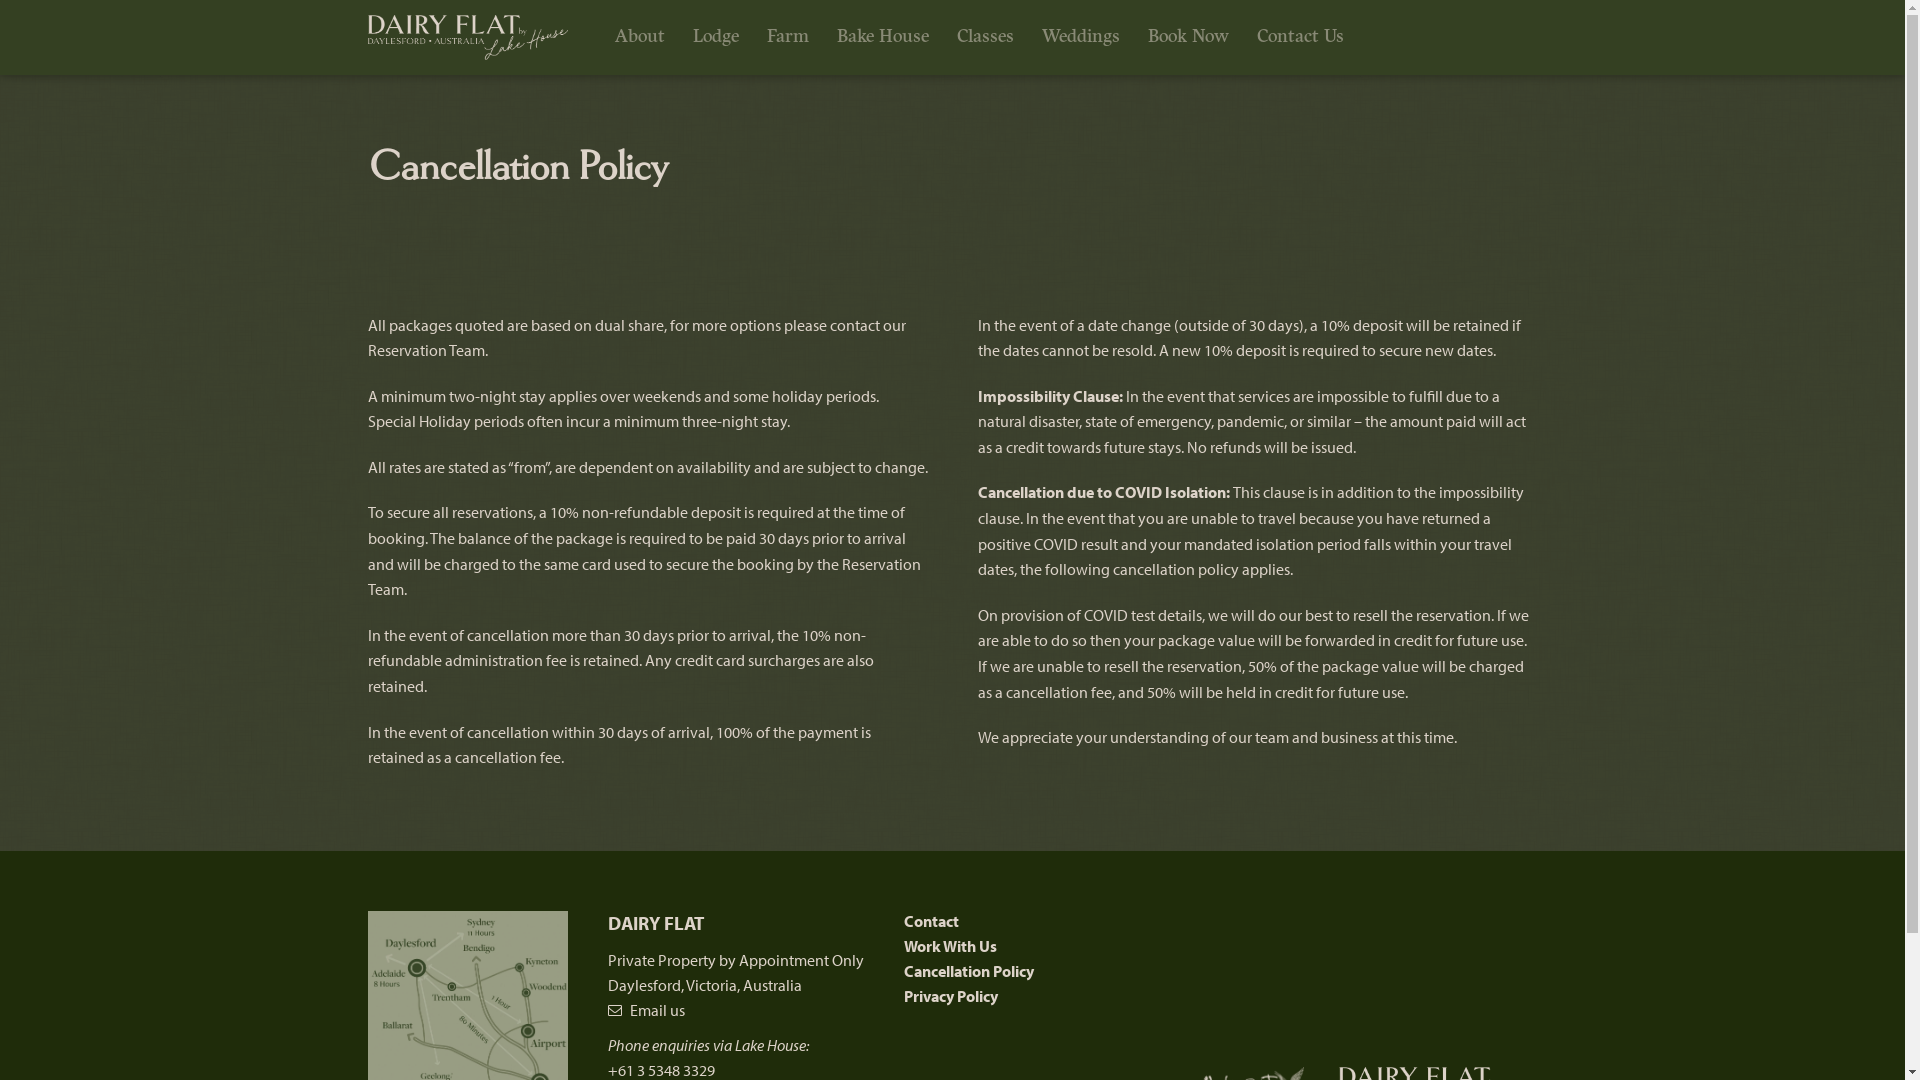  Describe the element at coordinates (951, 996) in the screenshot. I see `Privacy Policy` at that location.